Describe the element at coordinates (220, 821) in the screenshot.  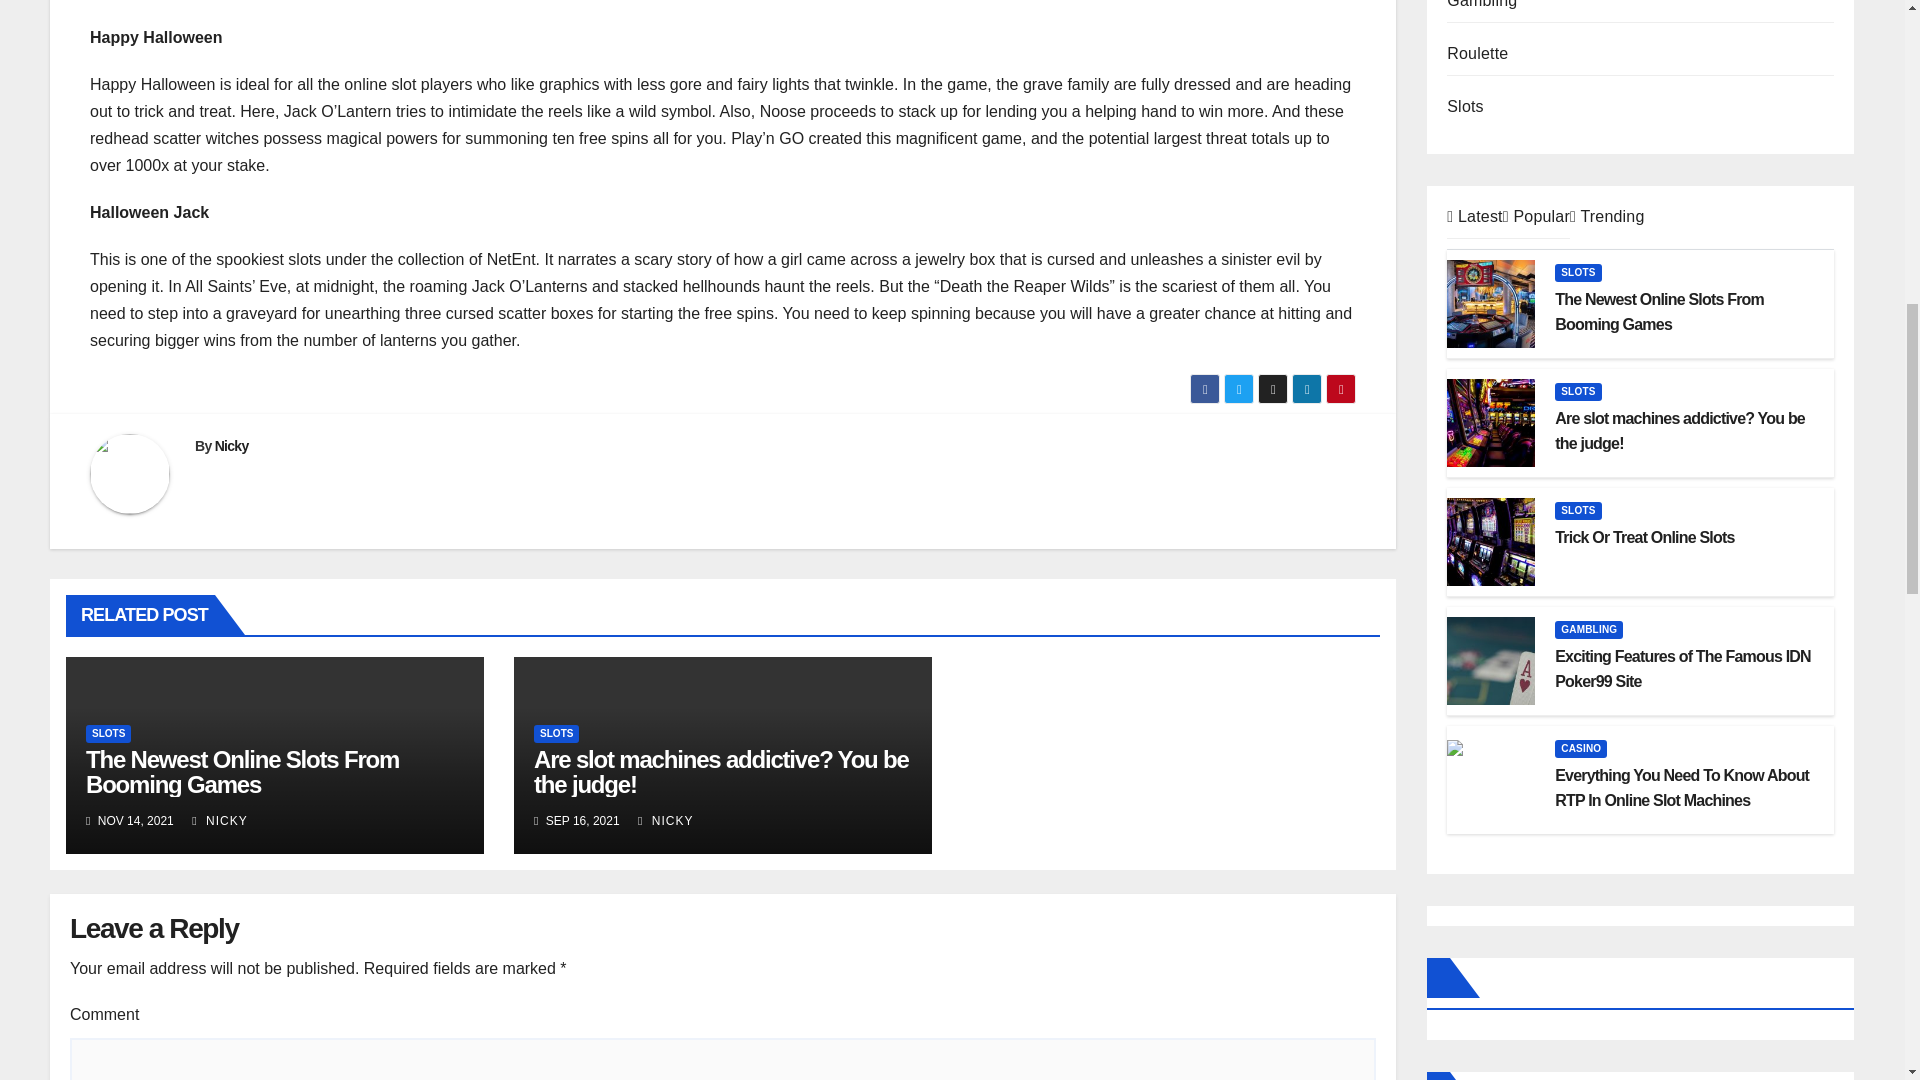
I see `NICKY` at that location.